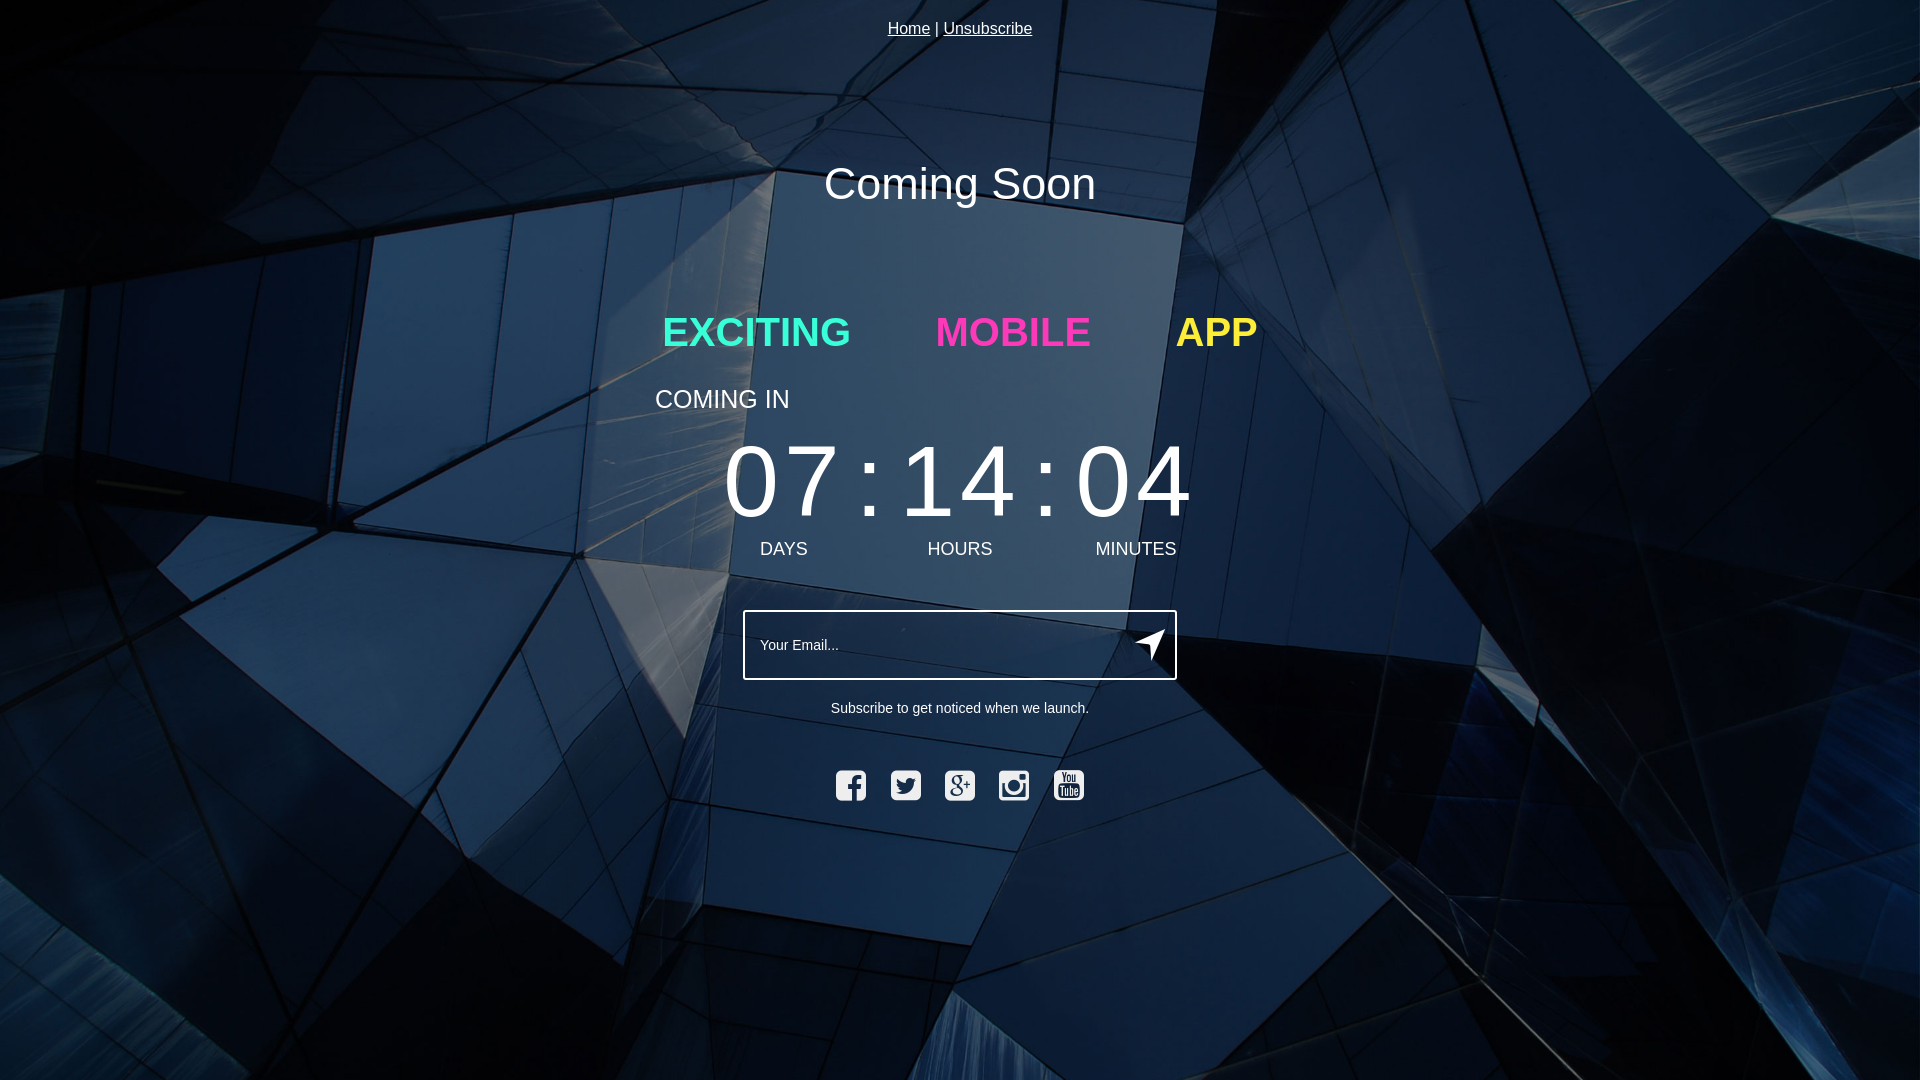 Image resolution: width=1920 pixels, height=1080 pixels. Describe the element at coordinates (1069, 786) in the screenshot. I see `Go to Our Youtube Channel` at that location.